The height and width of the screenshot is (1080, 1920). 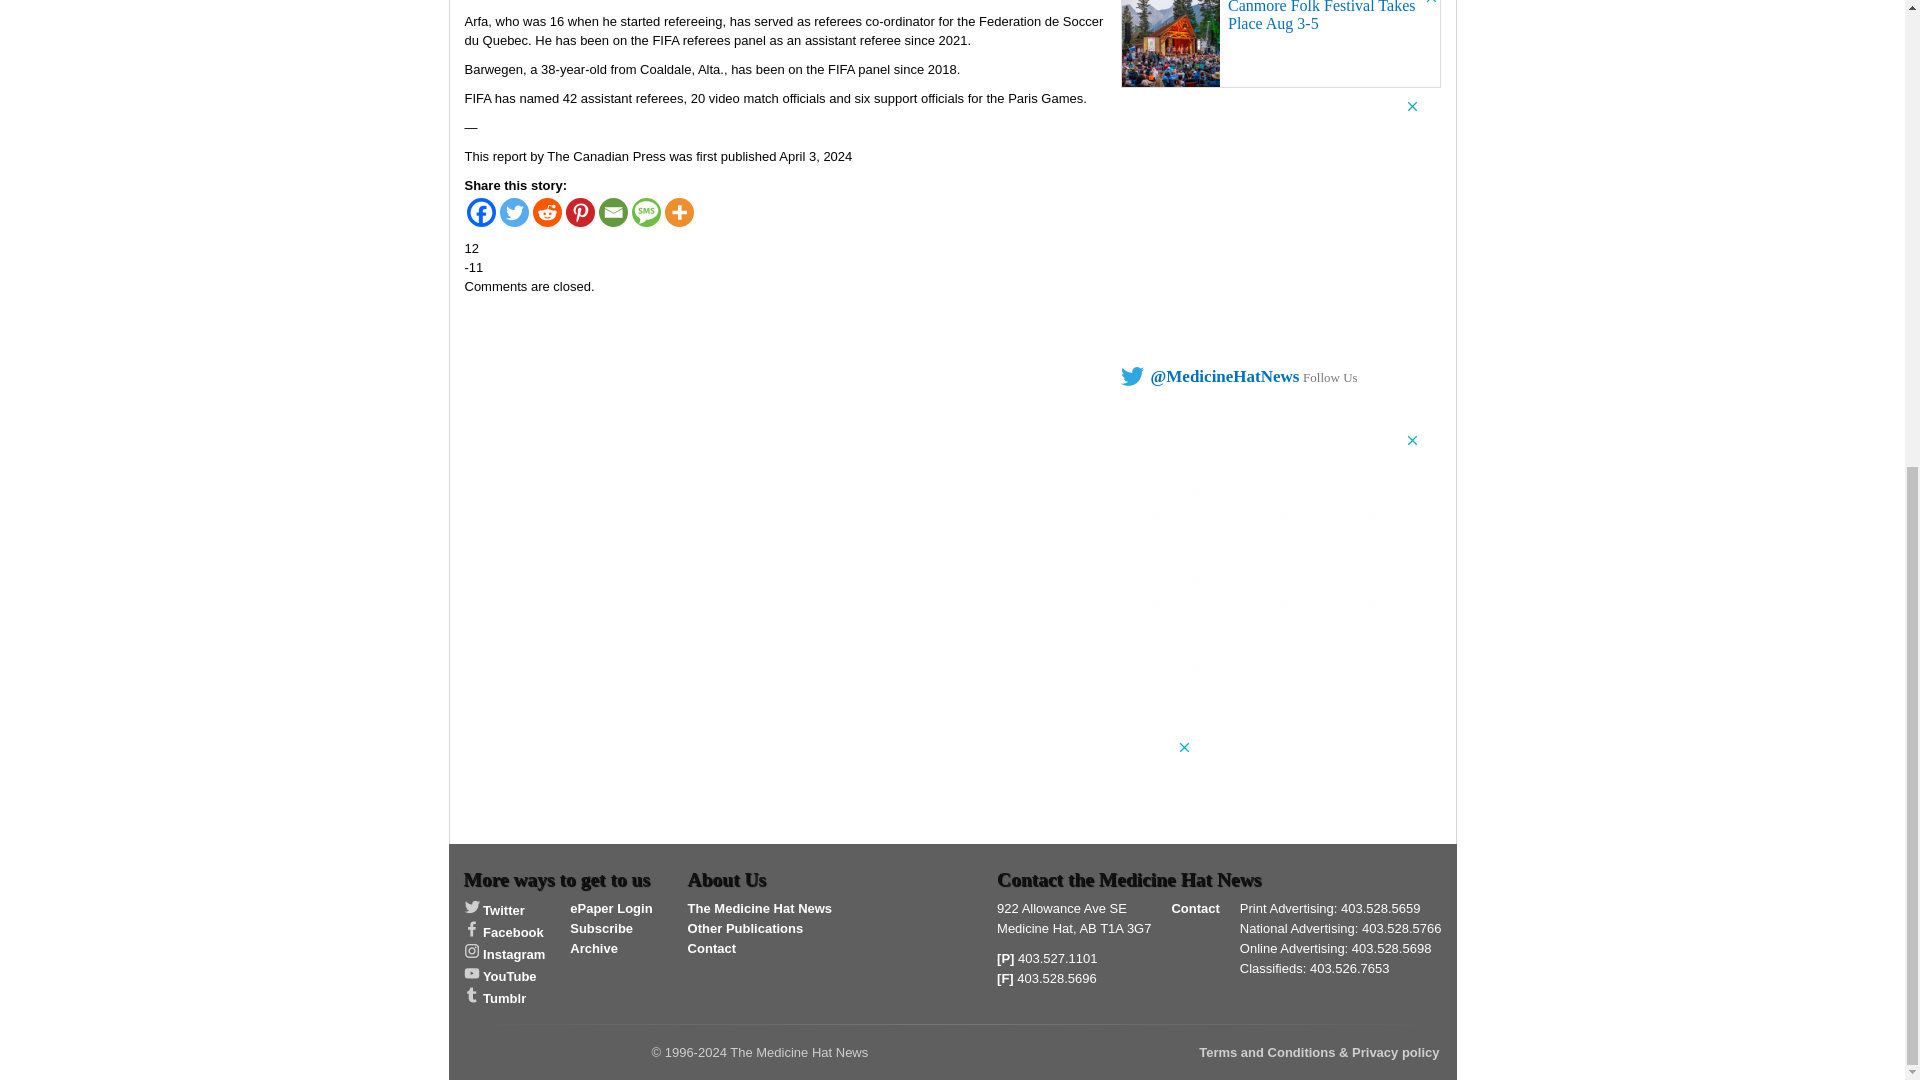 What do you see at coordinates (1270, 222) in the screenshot?
I see `3rd party ad content` at bounding box center [1270, 222].